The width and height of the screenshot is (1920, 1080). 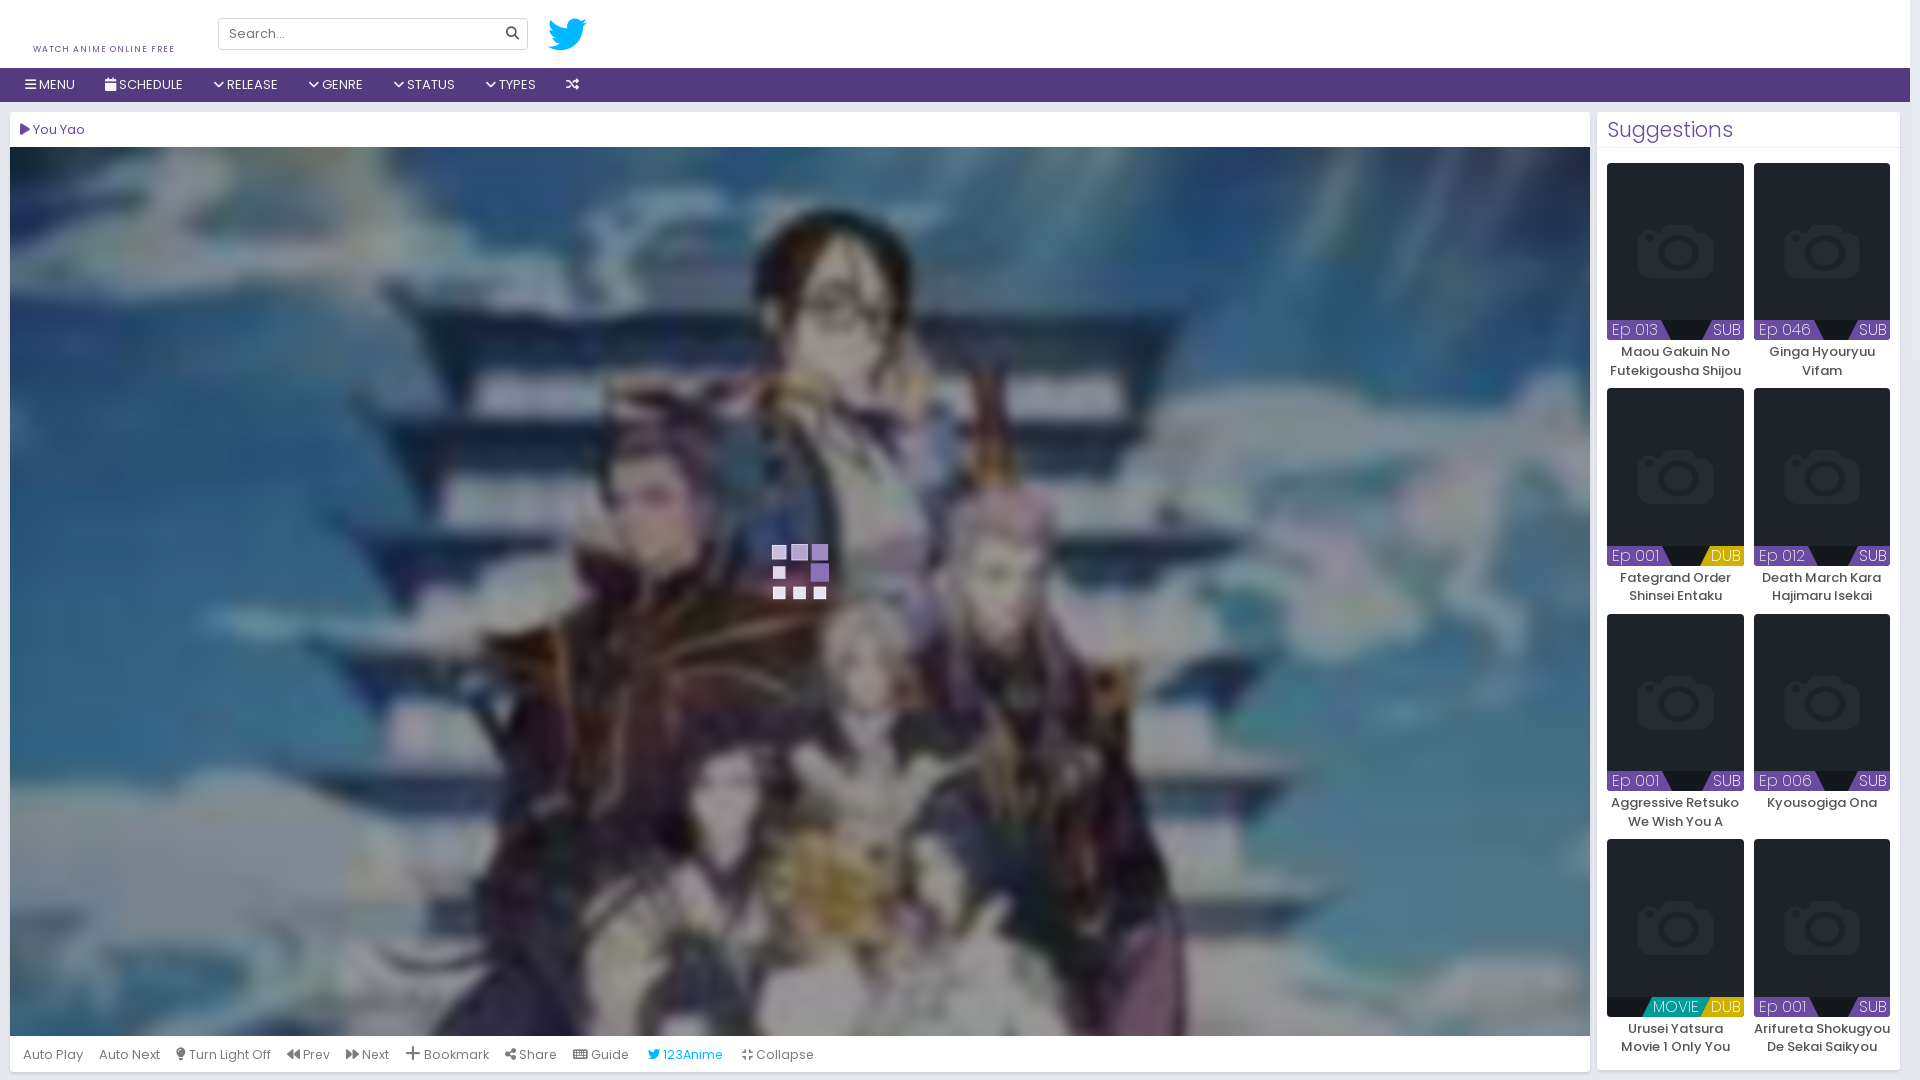 I want to click on SUB
Ep 001, so click(x=1676, y=702).